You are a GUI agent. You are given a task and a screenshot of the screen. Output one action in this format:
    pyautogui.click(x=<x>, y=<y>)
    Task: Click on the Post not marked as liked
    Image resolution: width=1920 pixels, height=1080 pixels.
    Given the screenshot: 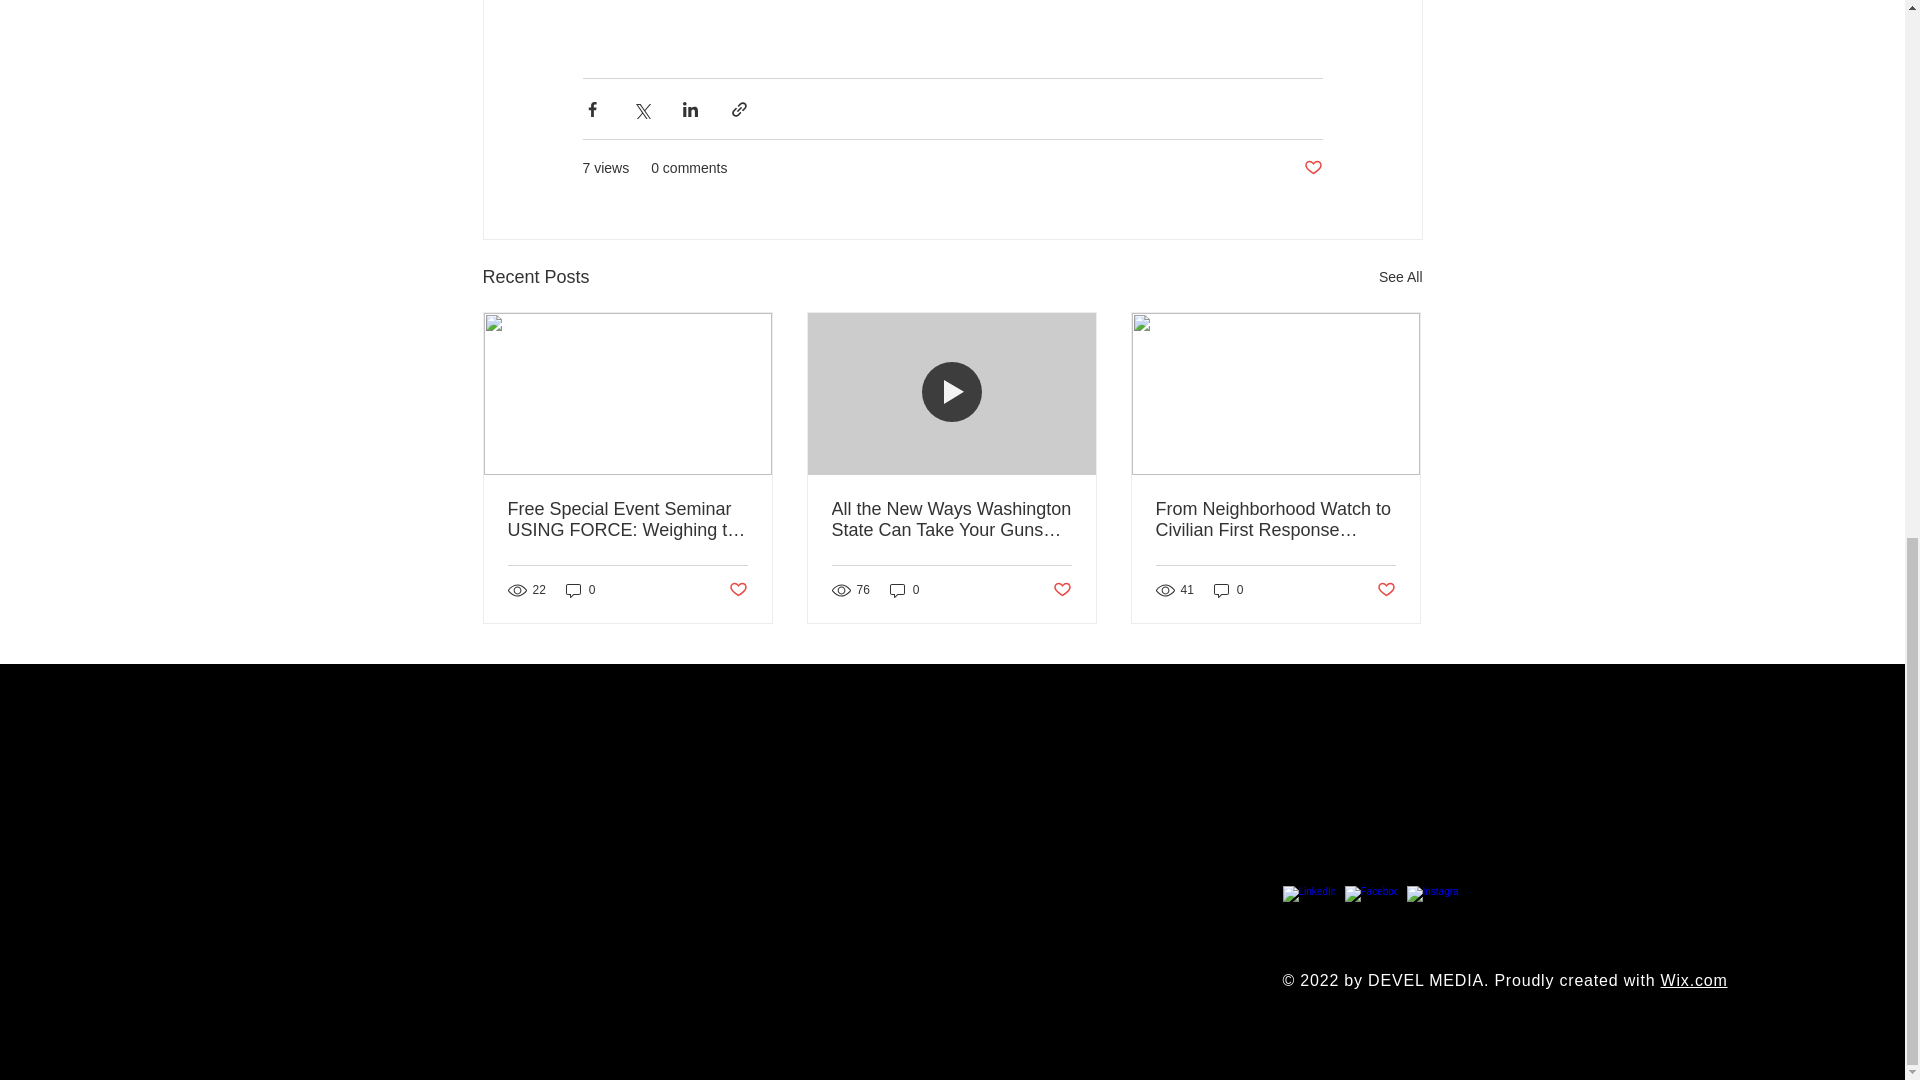 What is the action you would take?
    pyautogui.click(x=1312, y=168)
    